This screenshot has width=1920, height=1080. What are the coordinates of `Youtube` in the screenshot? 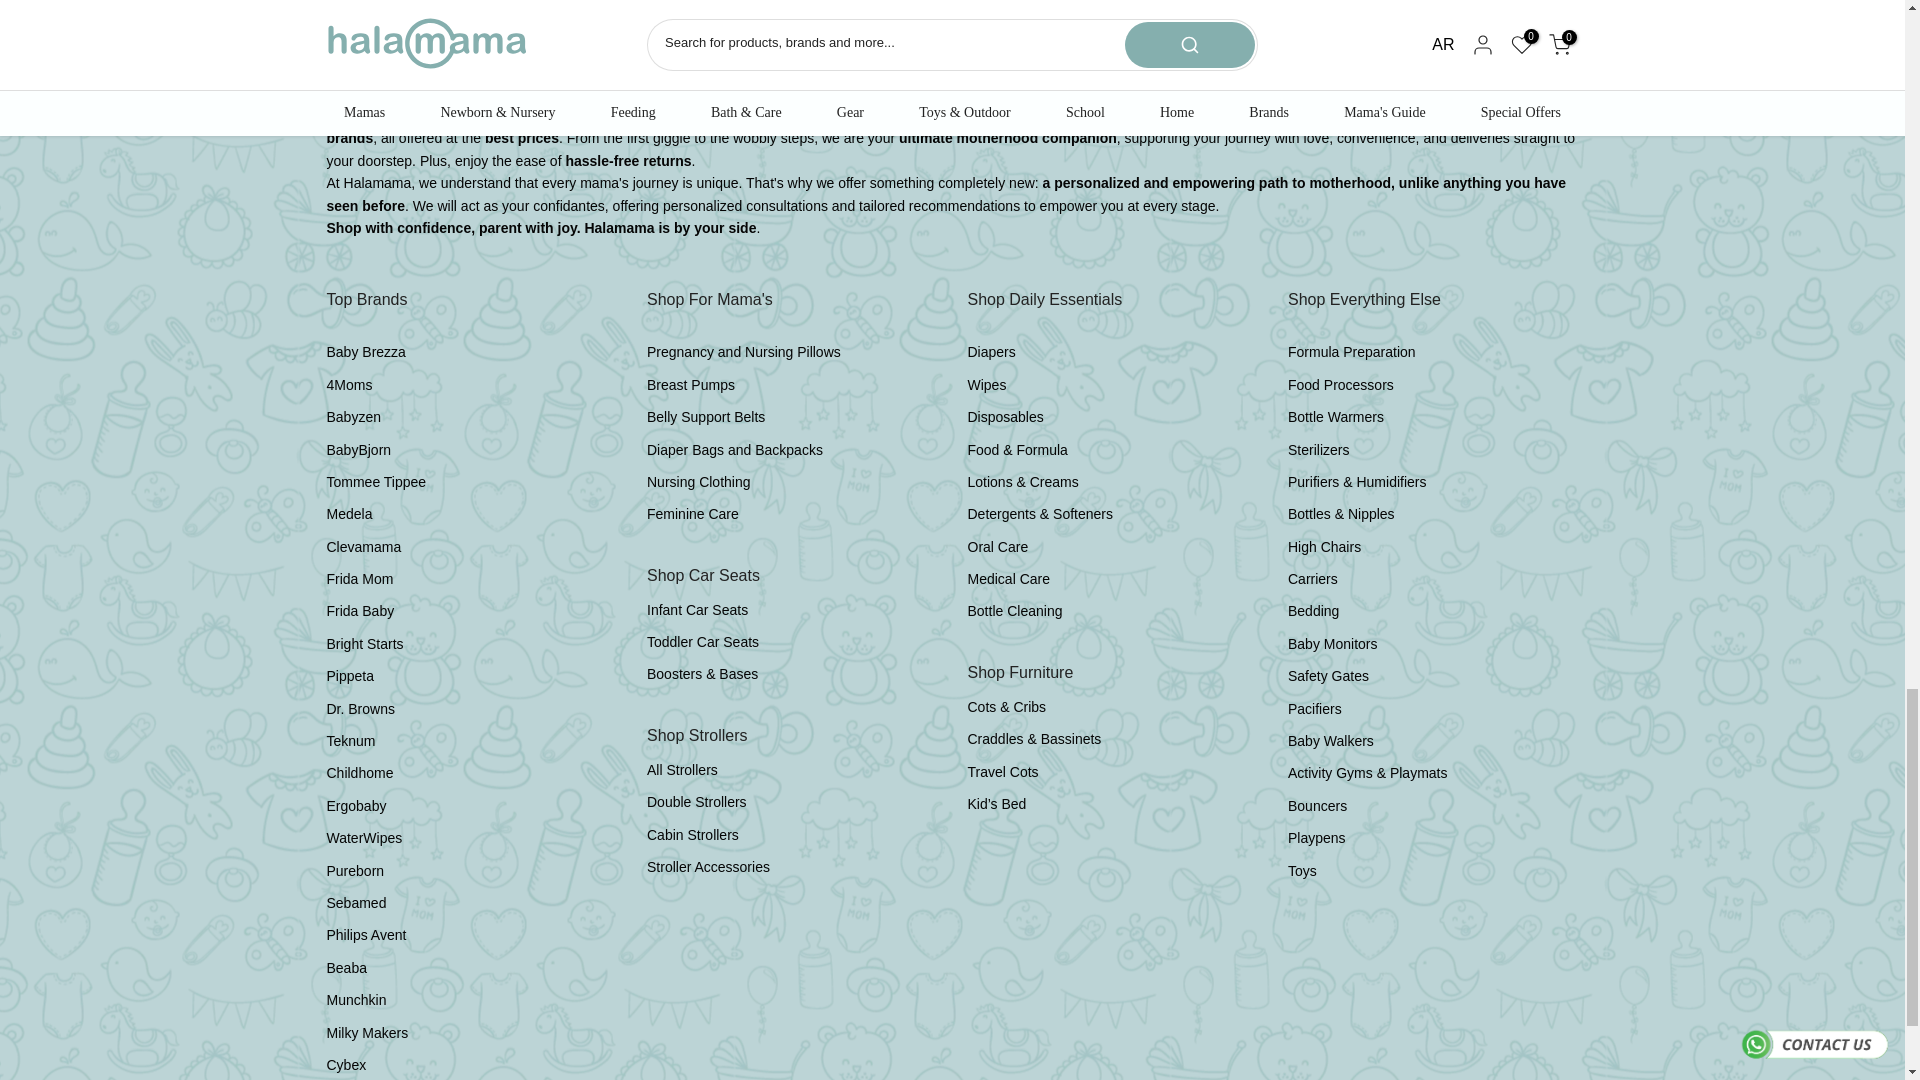 It's located at (1414, 30).